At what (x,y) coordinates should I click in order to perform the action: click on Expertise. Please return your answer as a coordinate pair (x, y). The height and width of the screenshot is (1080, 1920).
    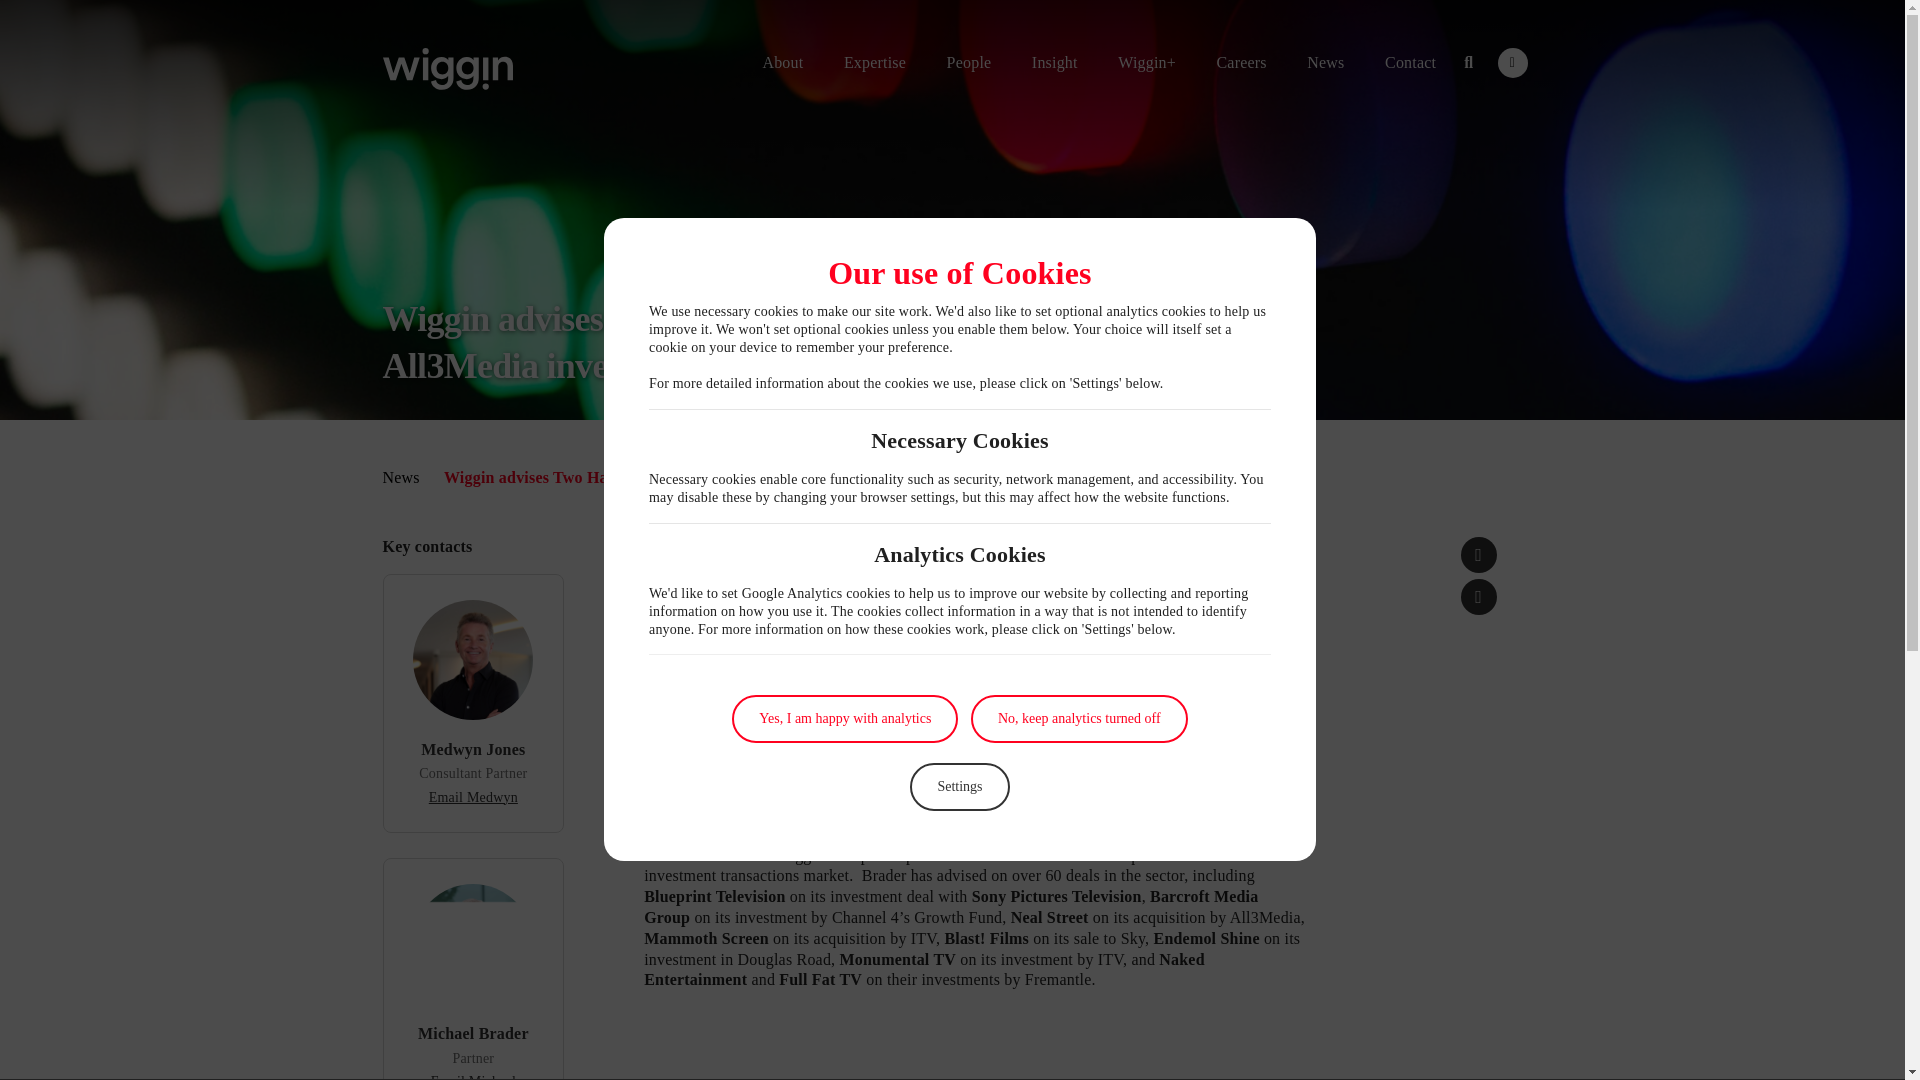
    Looking at the image, I should click on (874, 62).